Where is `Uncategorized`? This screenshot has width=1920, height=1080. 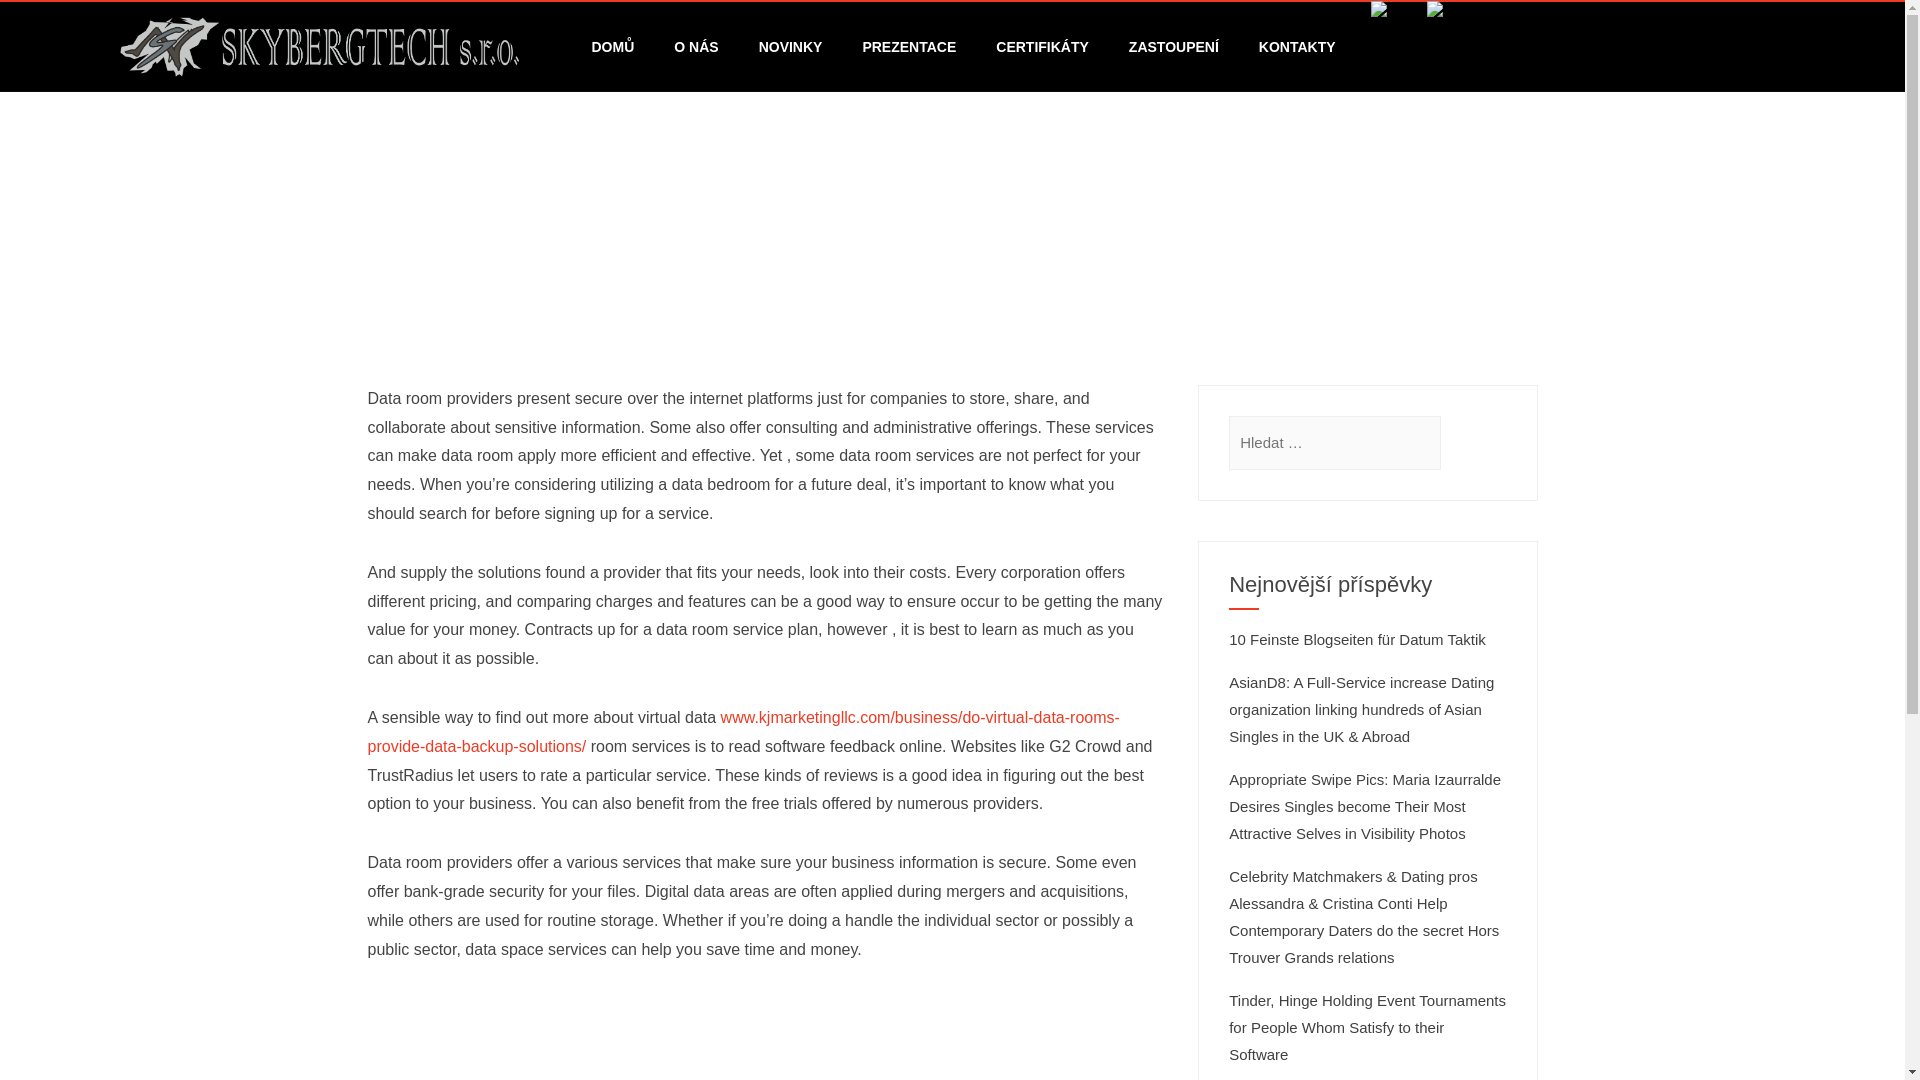 Uncategorized is located at coordinates (810, 252).